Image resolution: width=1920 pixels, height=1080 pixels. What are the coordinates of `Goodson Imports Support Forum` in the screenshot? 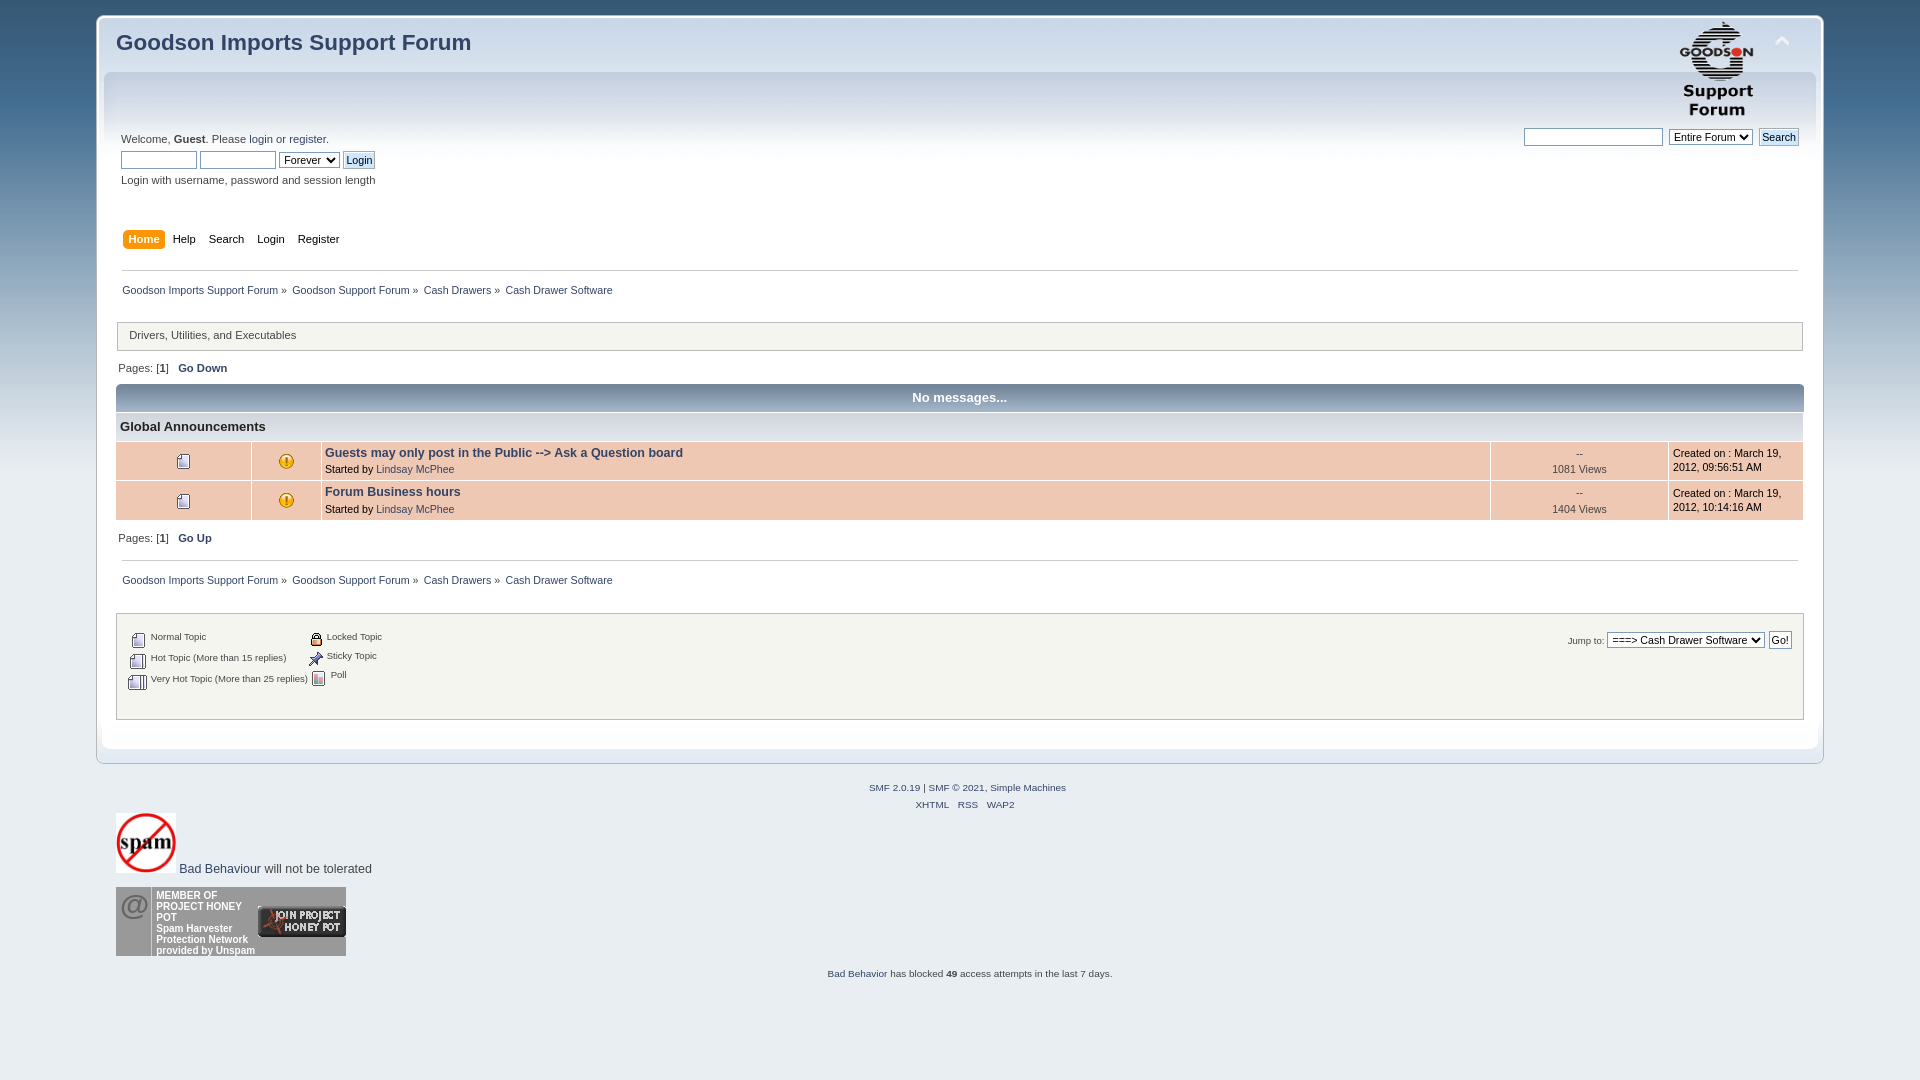 It's located at (1719, 70).